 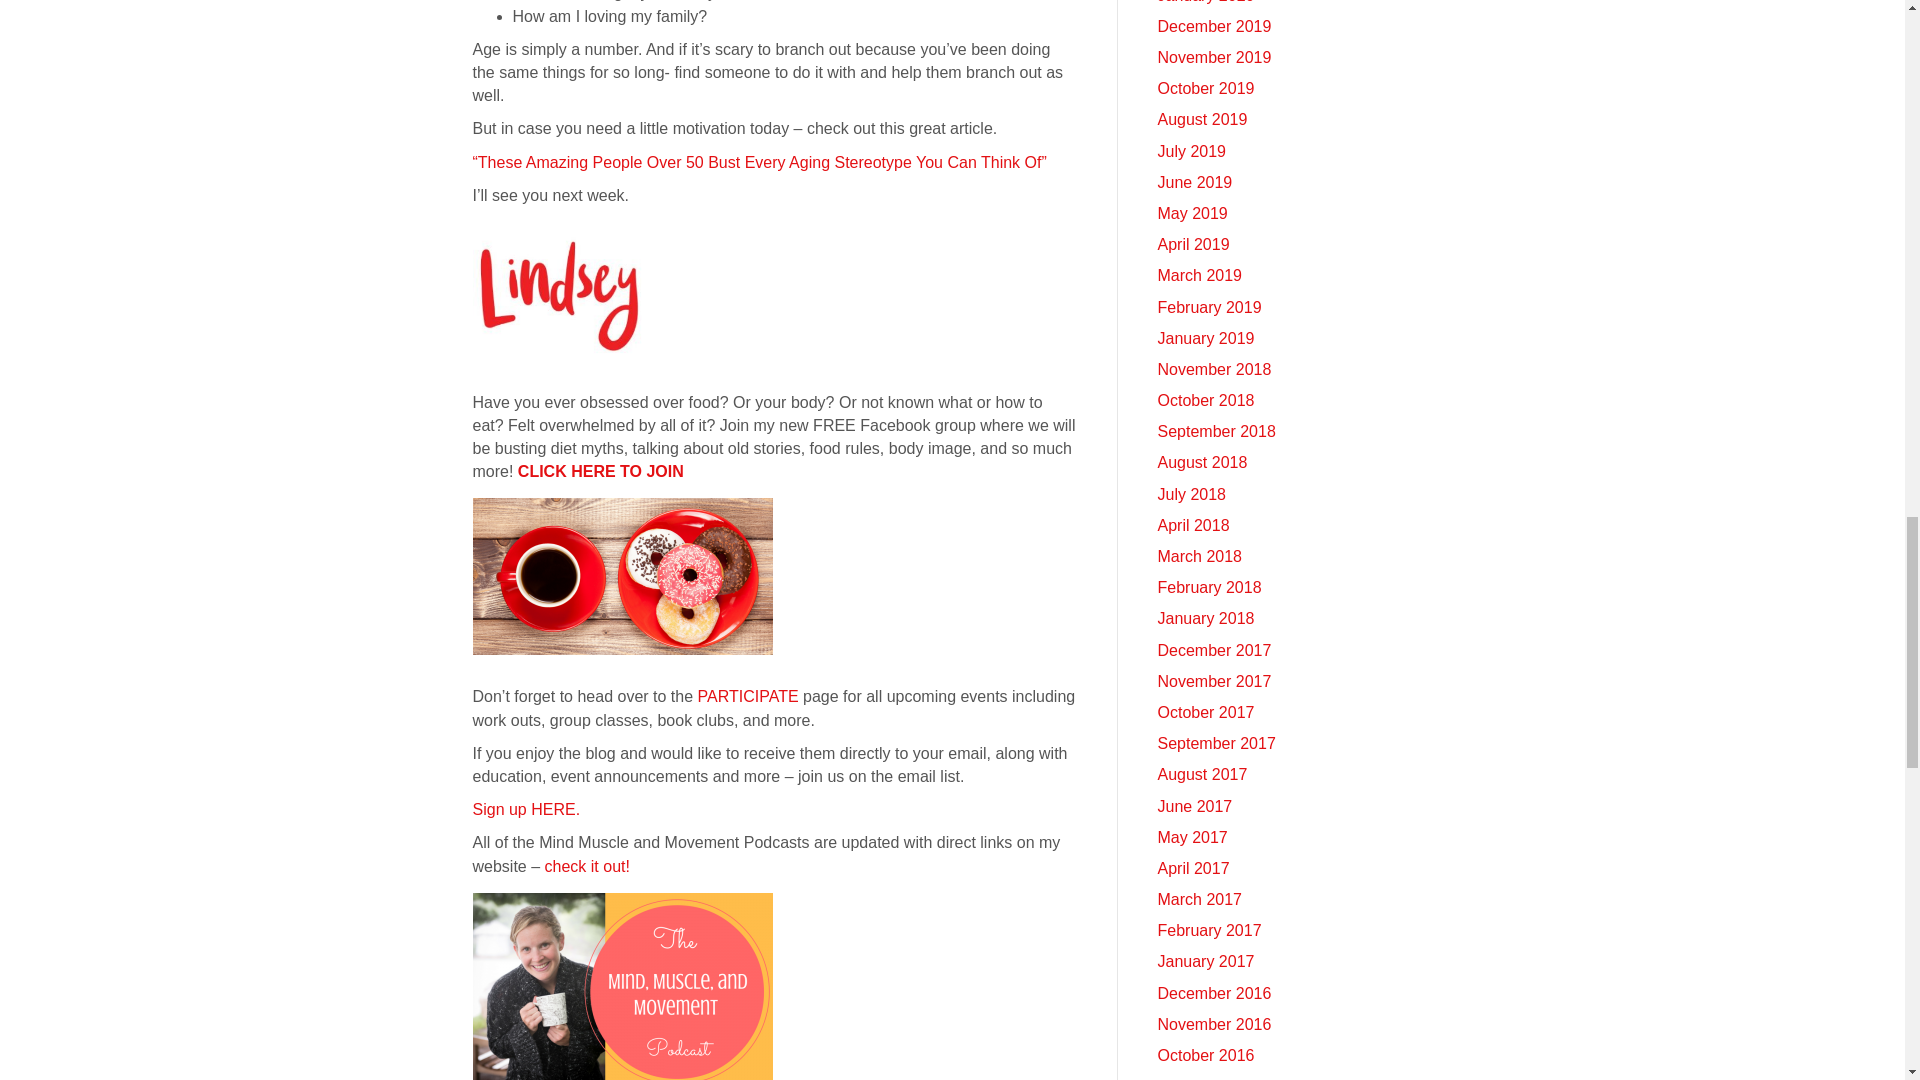 What do you see at coordinates (748, 696) in the screenshot?
I see `PARTICIPATE` at bounding box center [748, 696].